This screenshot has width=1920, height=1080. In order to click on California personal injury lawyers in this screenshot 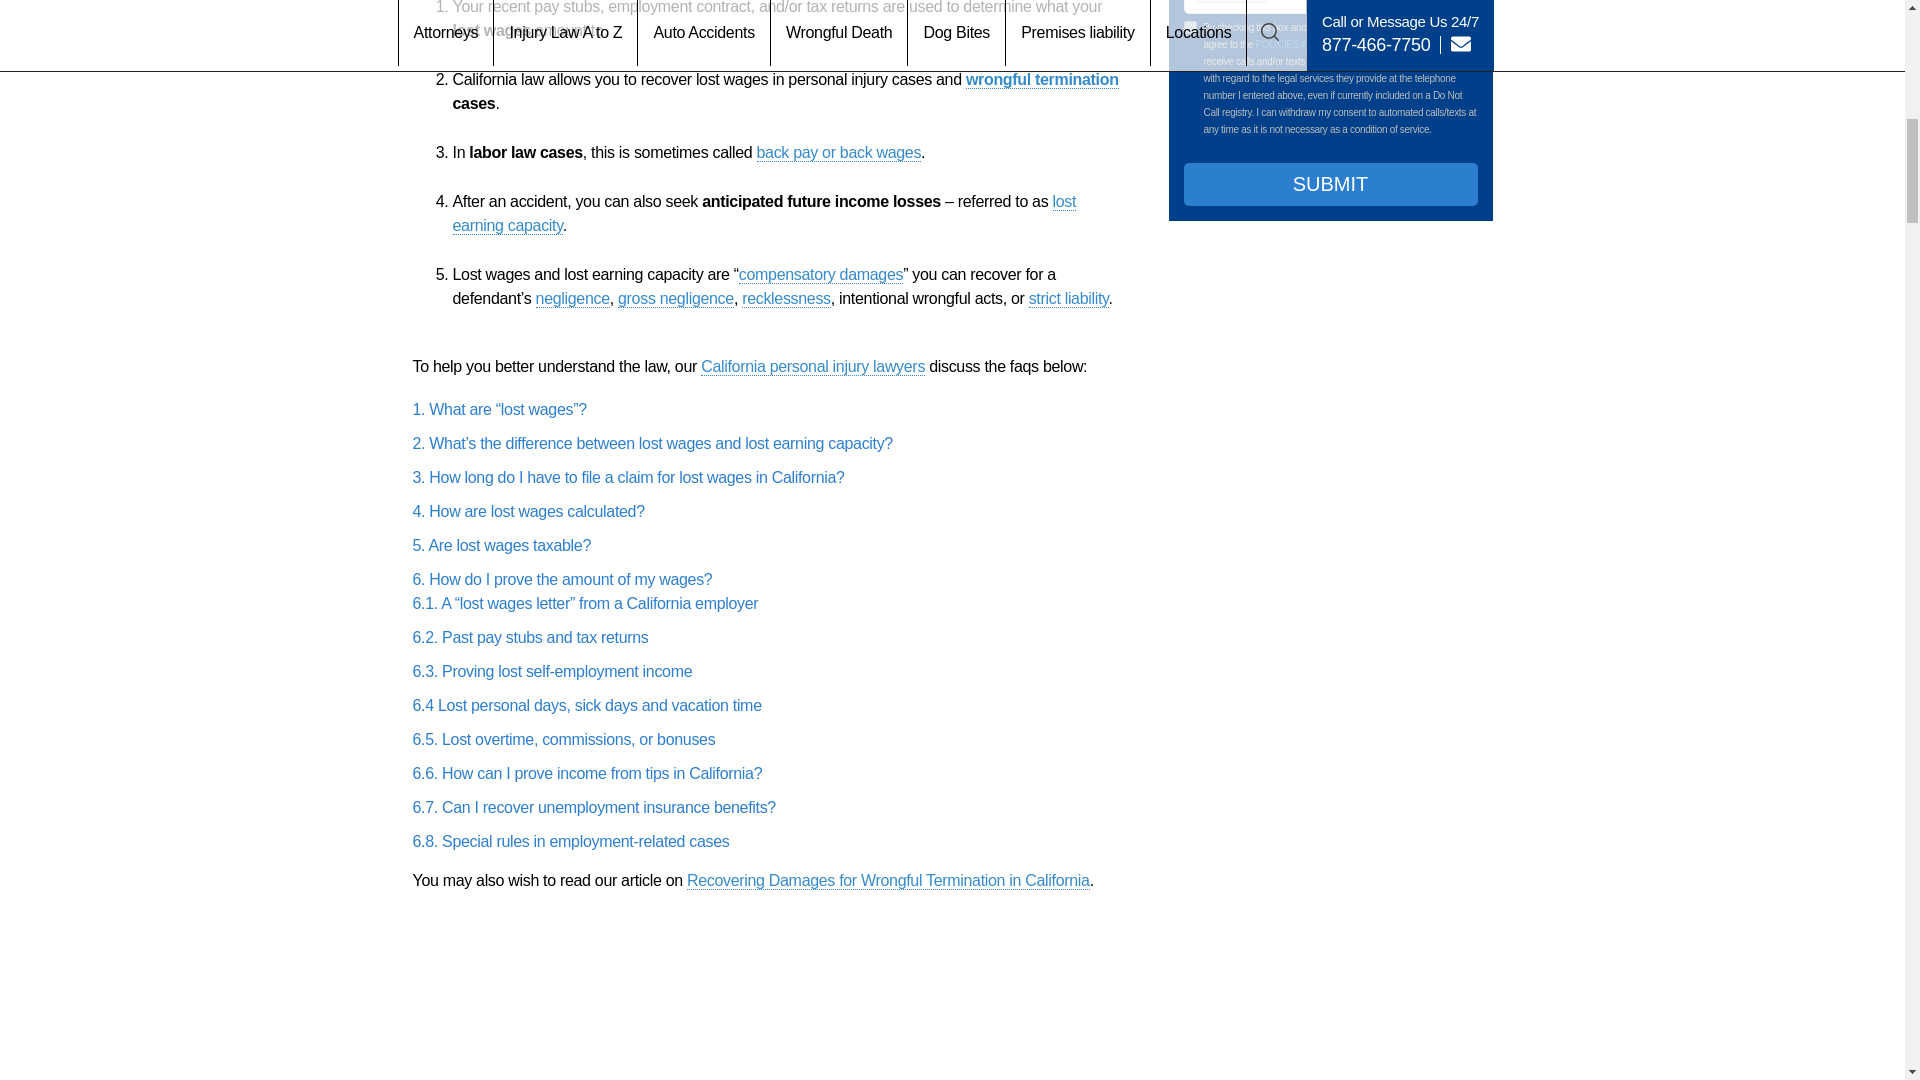, I will do `click(812, 366)`.